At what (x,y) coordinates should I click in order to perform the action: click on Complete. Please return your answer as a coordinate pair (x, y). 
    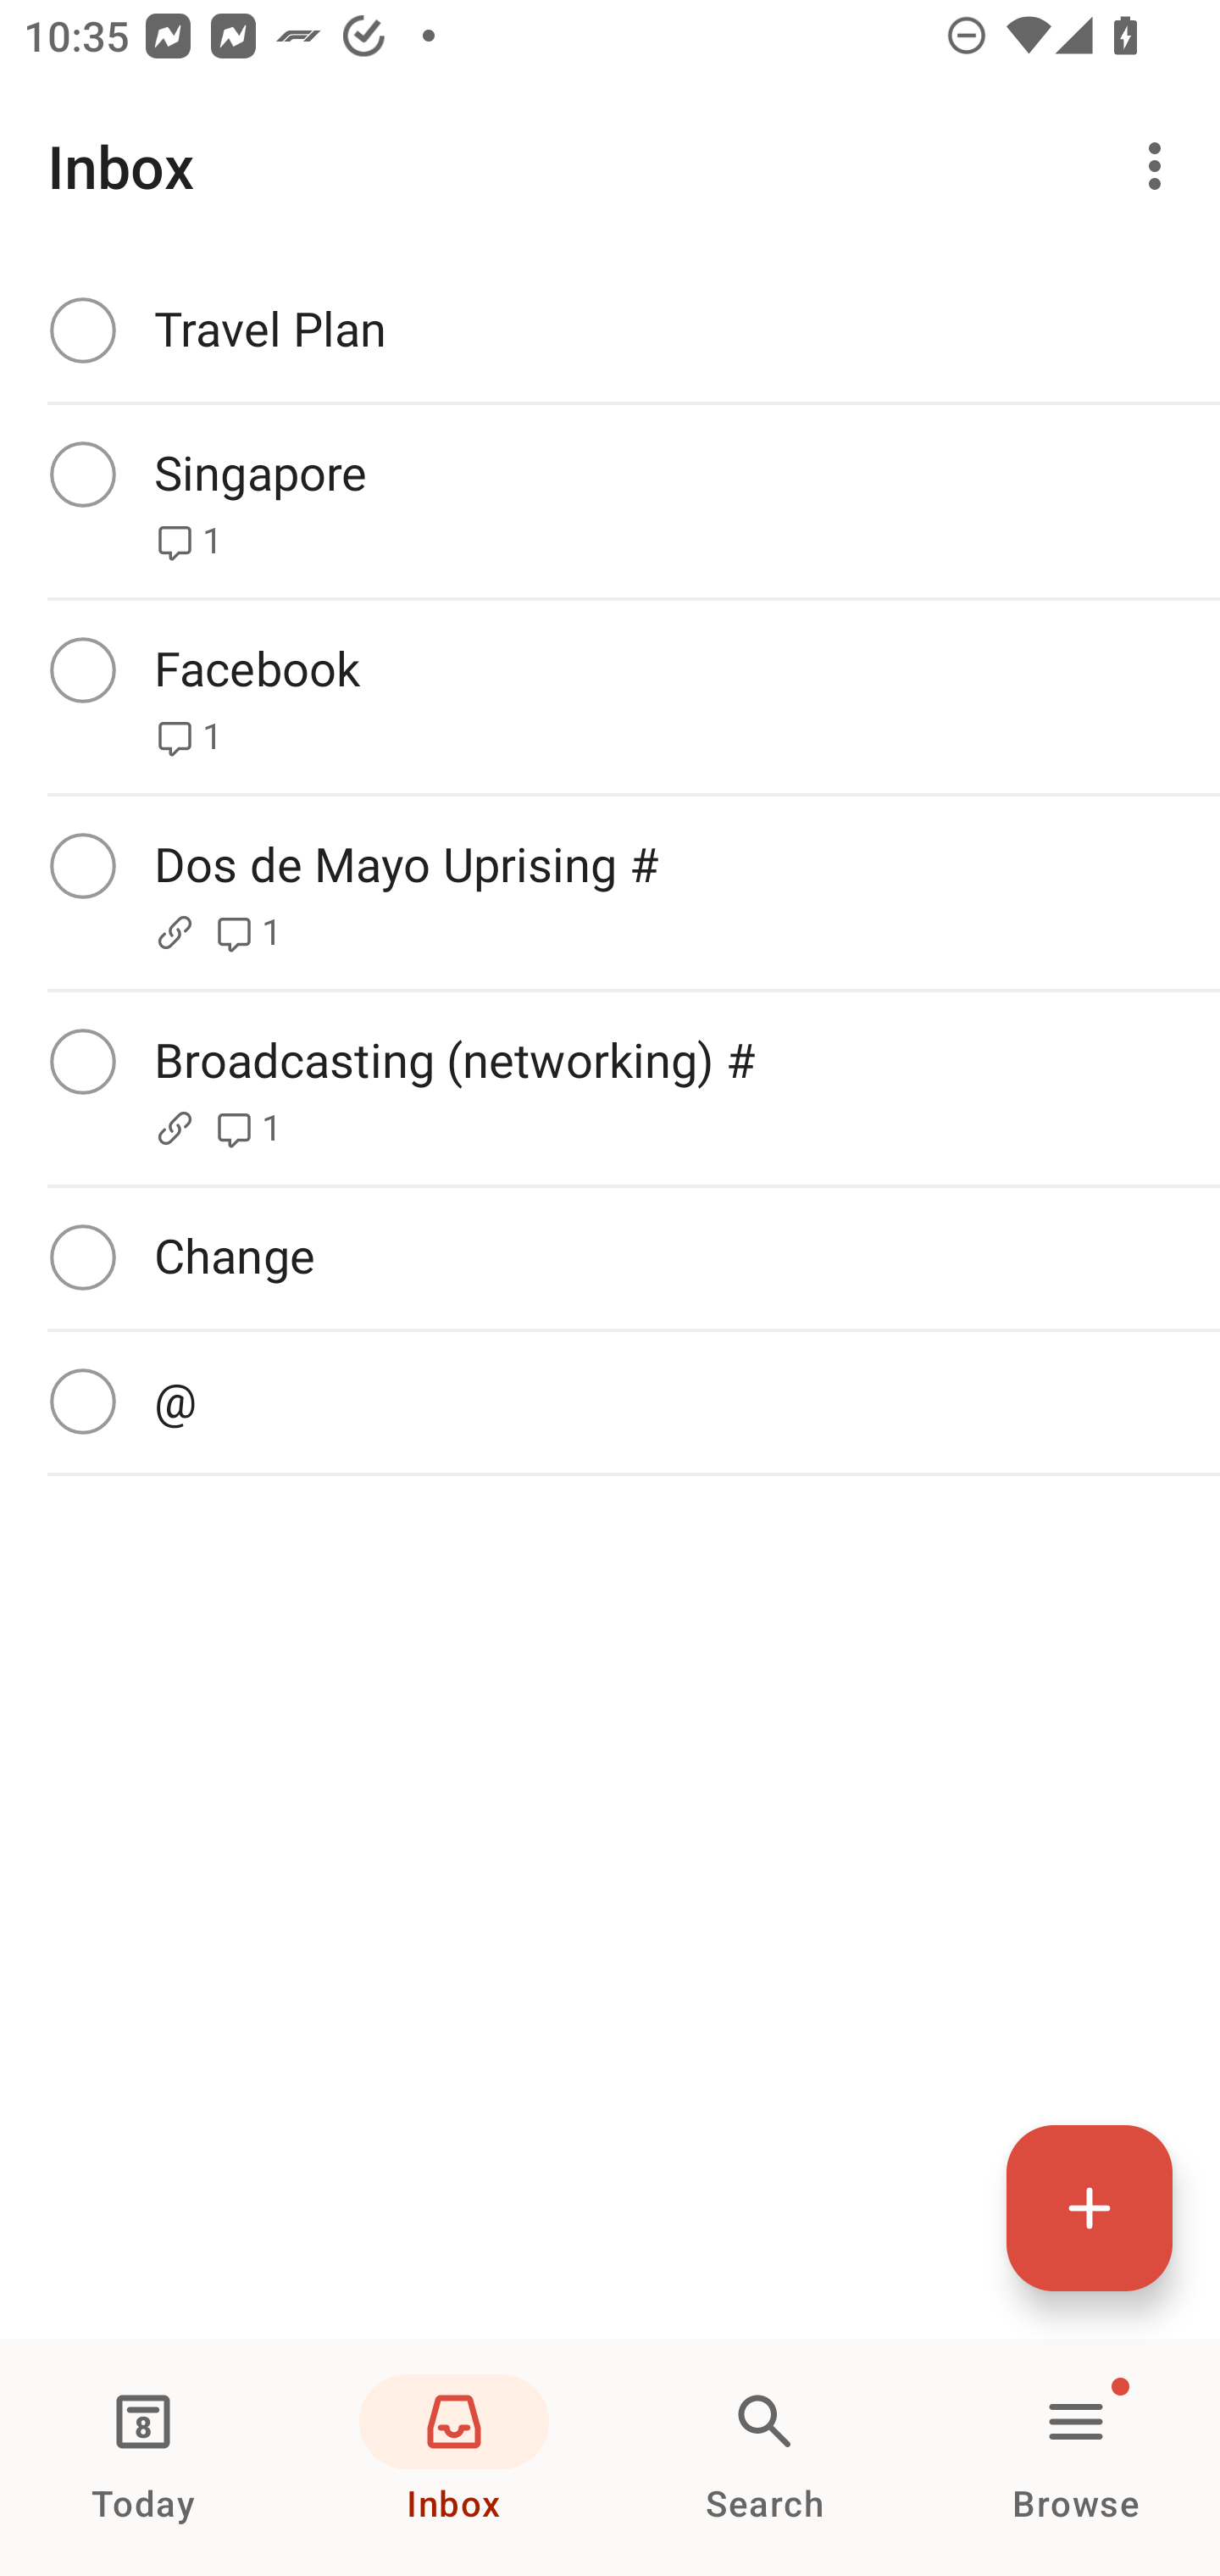
    Looking at the image, I should click on (82, 1402).